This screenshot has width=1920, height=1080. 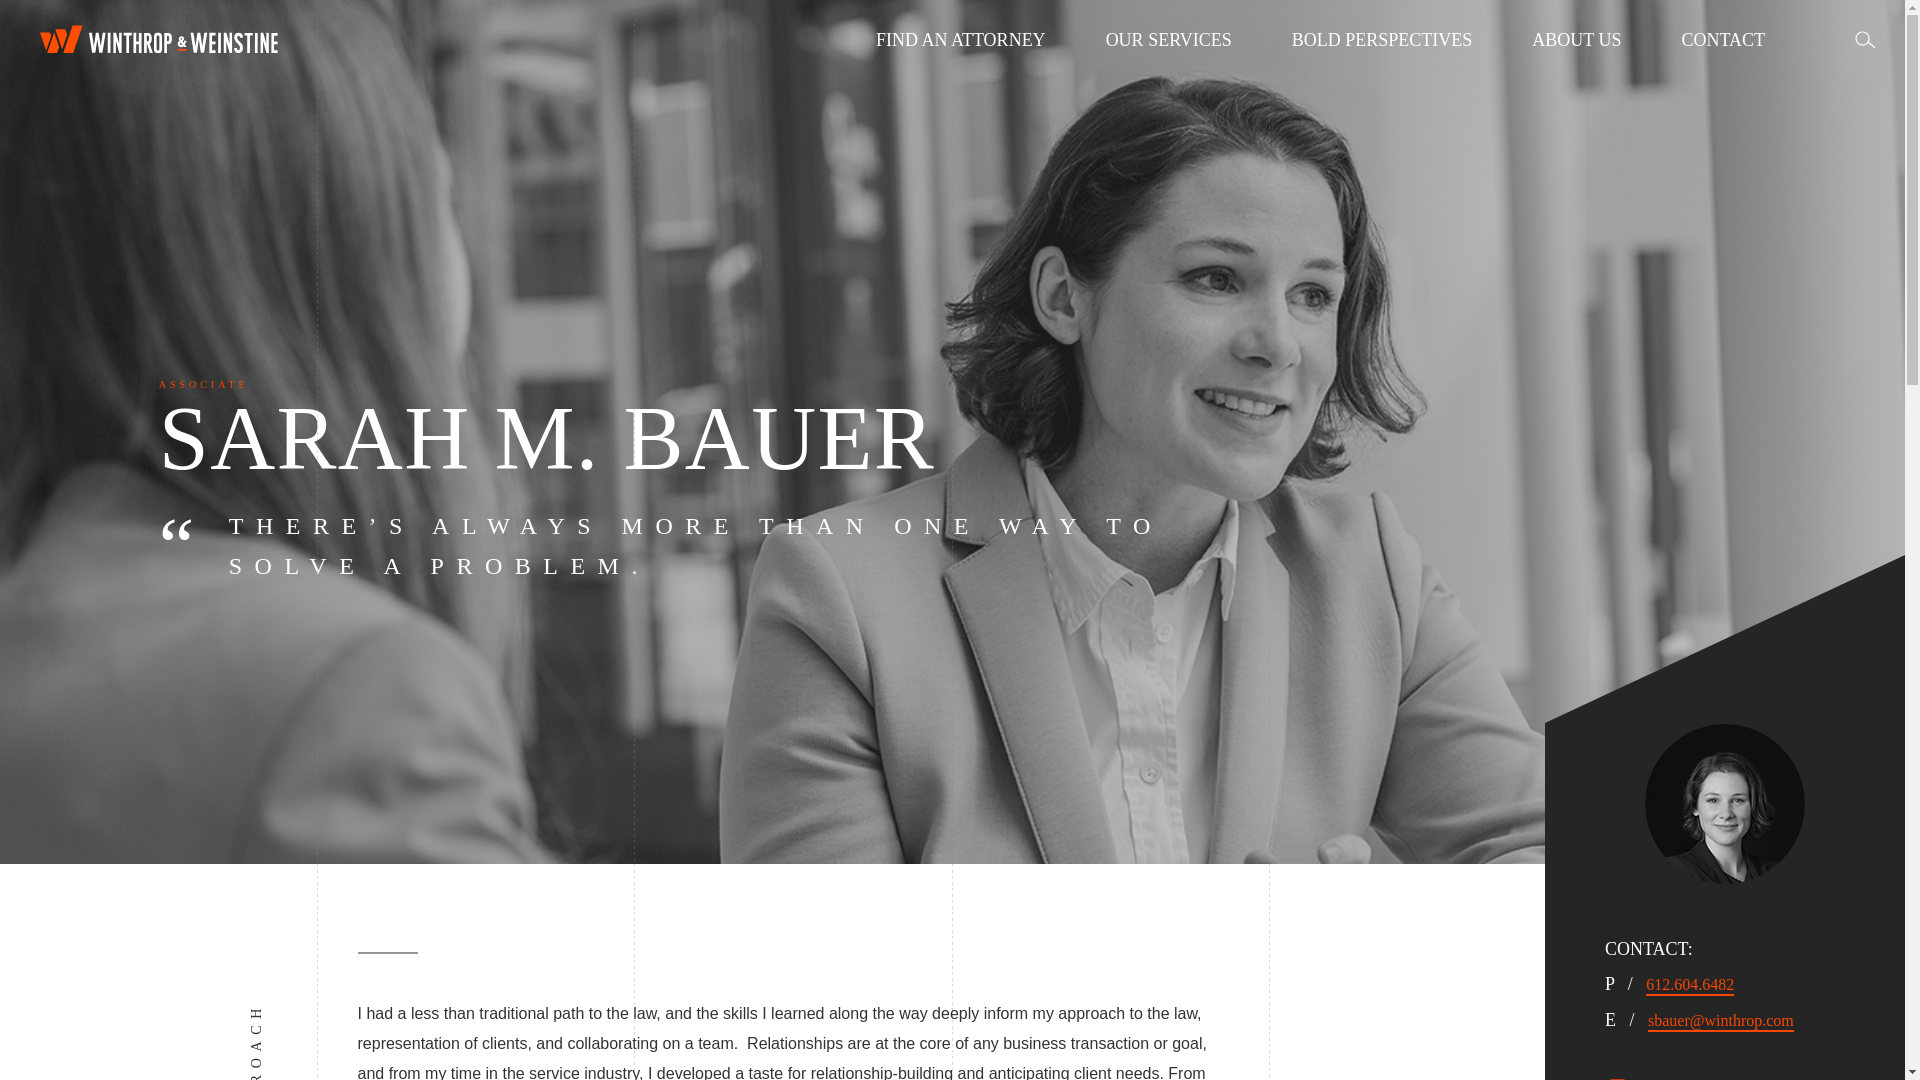 I want to click on FIND AN ATTORNEY, so click(x=960, y=40).